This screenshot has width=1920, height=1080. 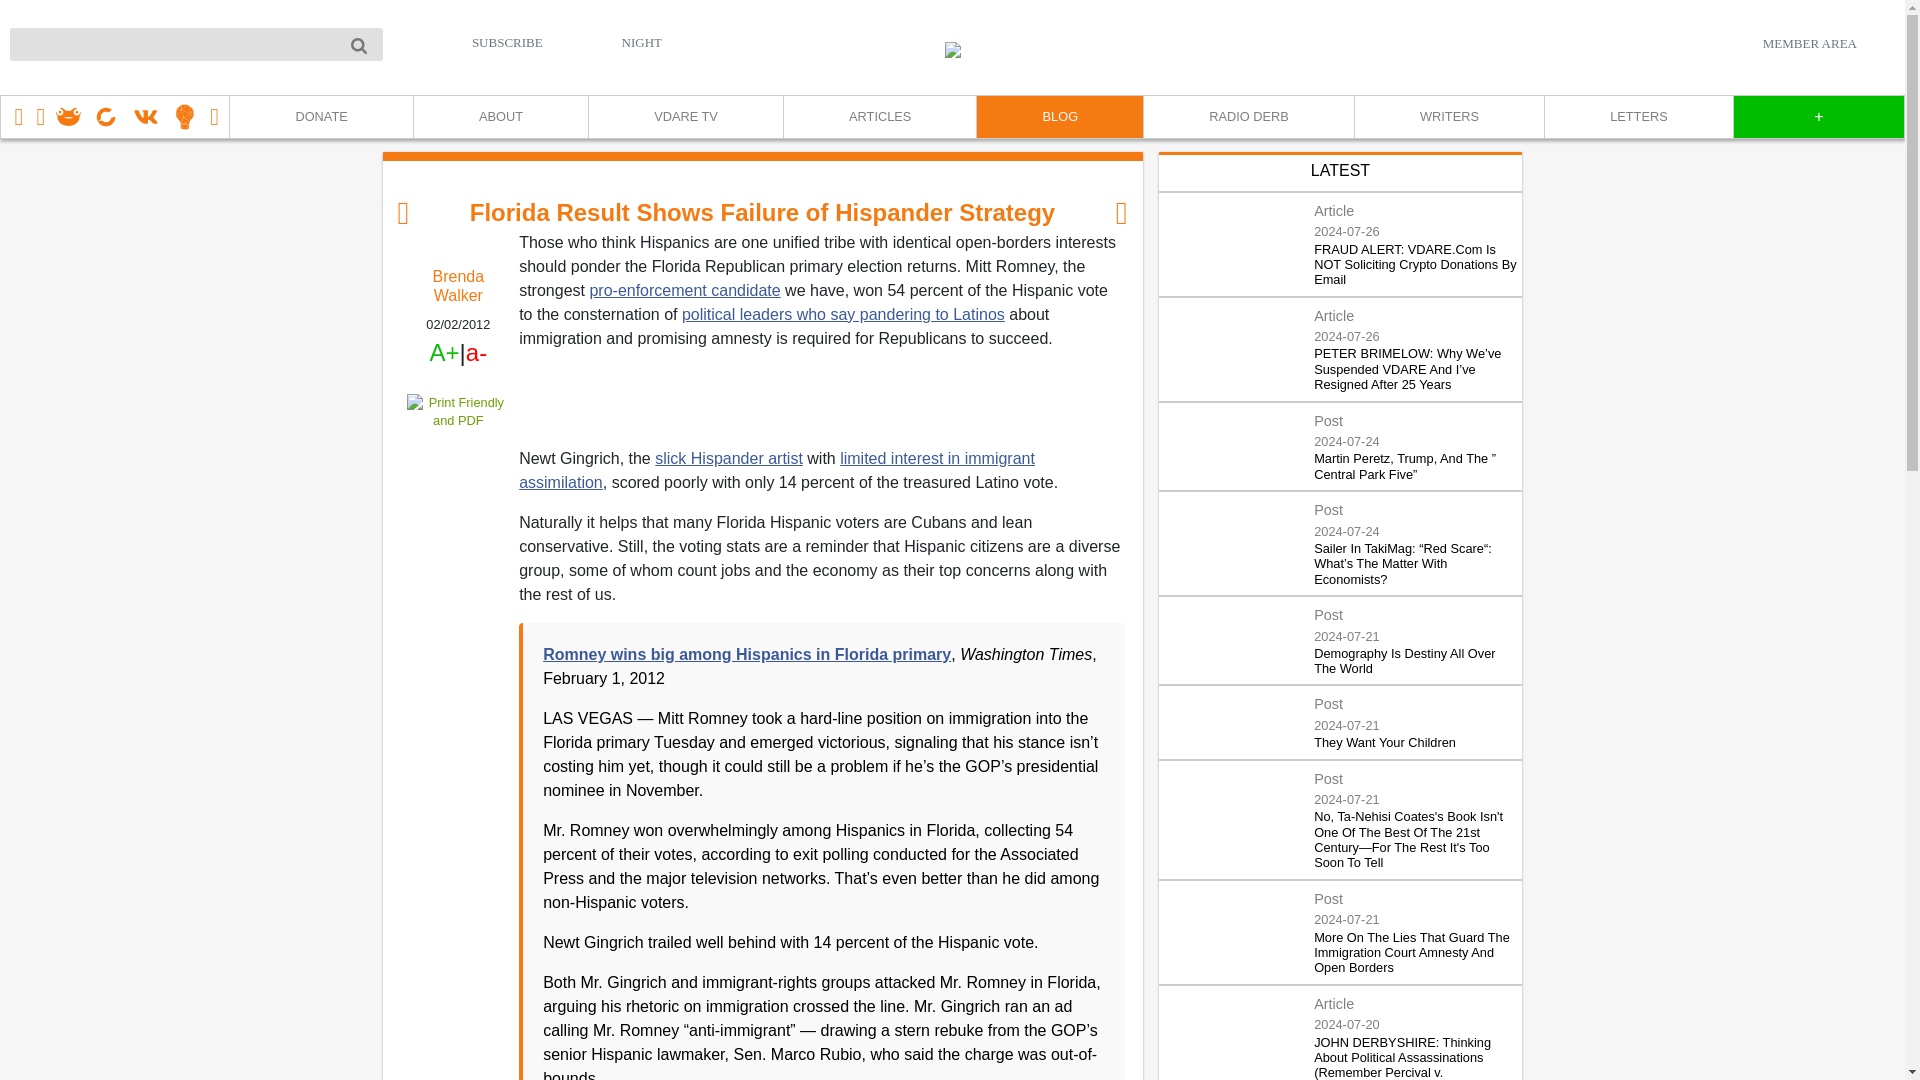 I want to click on Printer Friendly and PDF, so click(x=458, y=411).